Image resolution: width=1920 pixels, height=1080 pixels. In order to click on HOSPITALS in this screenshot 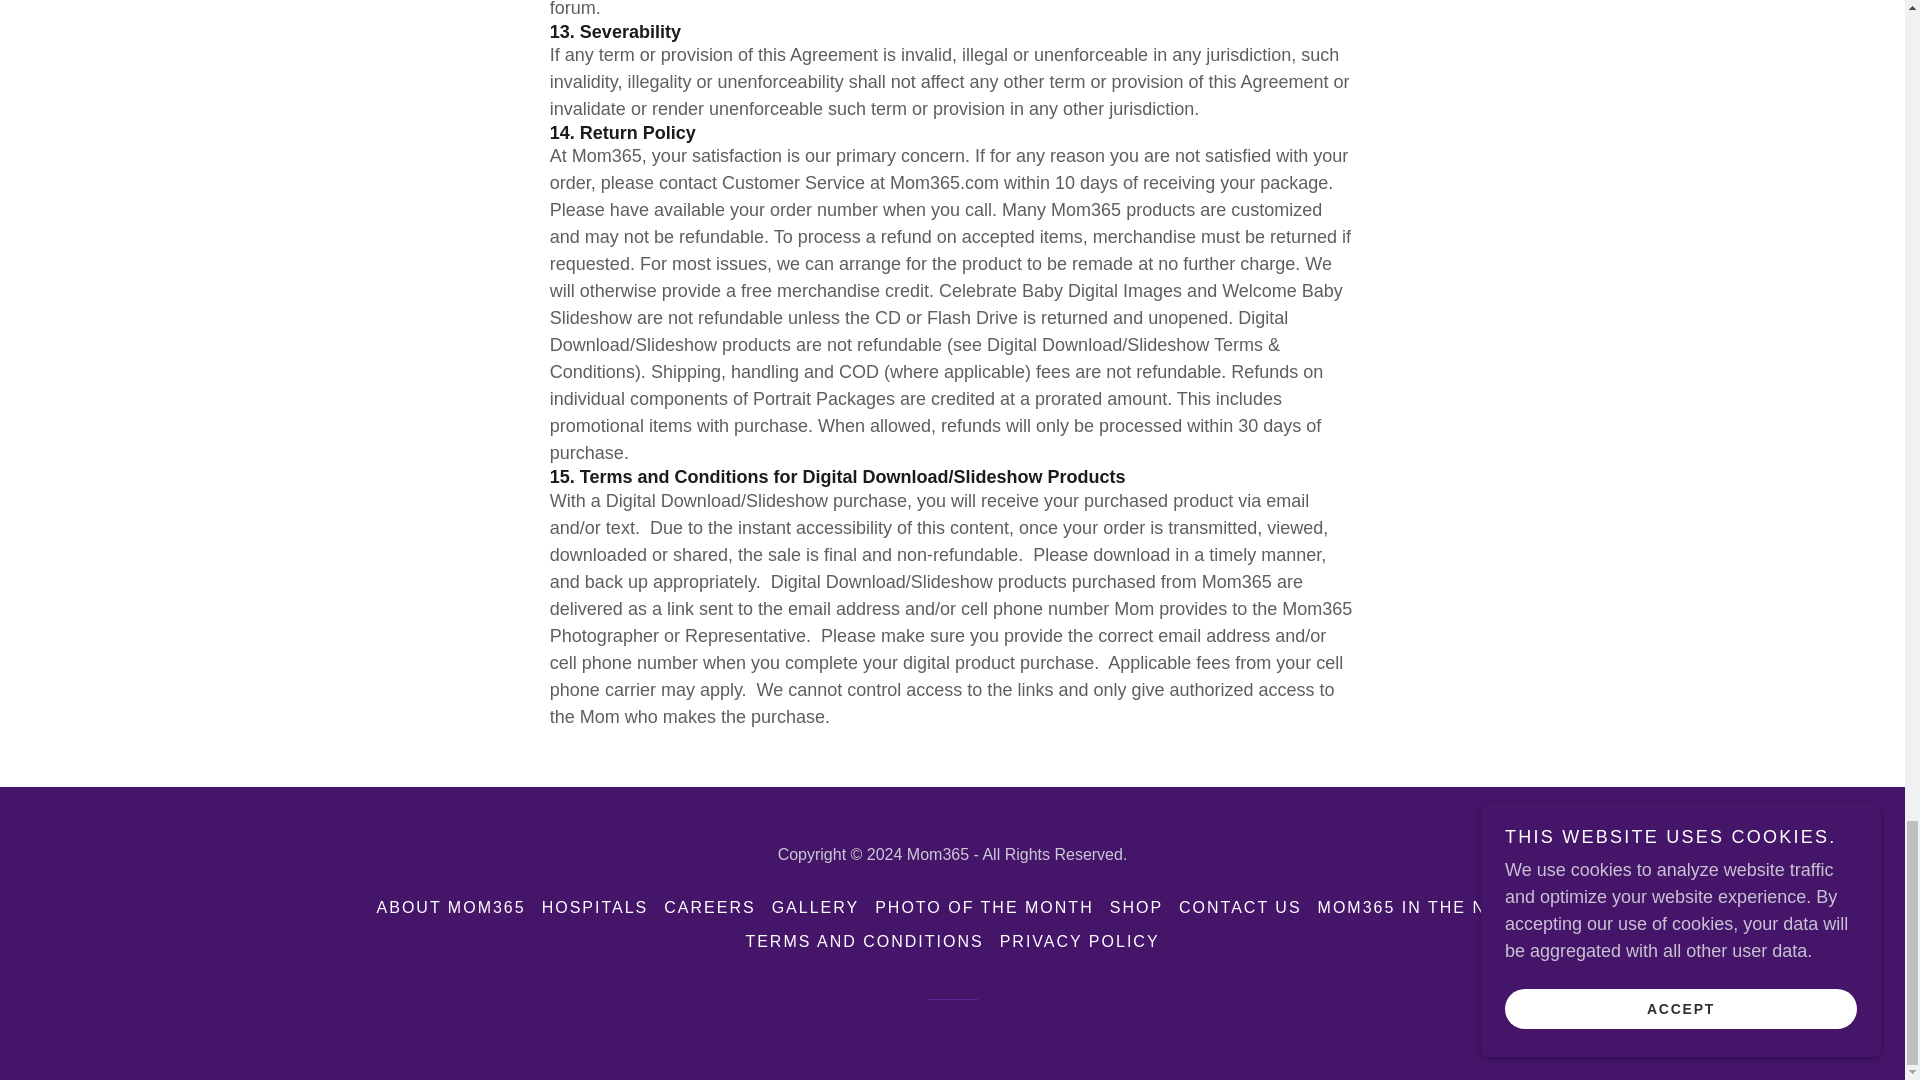, I will do `click(594, 908)`.